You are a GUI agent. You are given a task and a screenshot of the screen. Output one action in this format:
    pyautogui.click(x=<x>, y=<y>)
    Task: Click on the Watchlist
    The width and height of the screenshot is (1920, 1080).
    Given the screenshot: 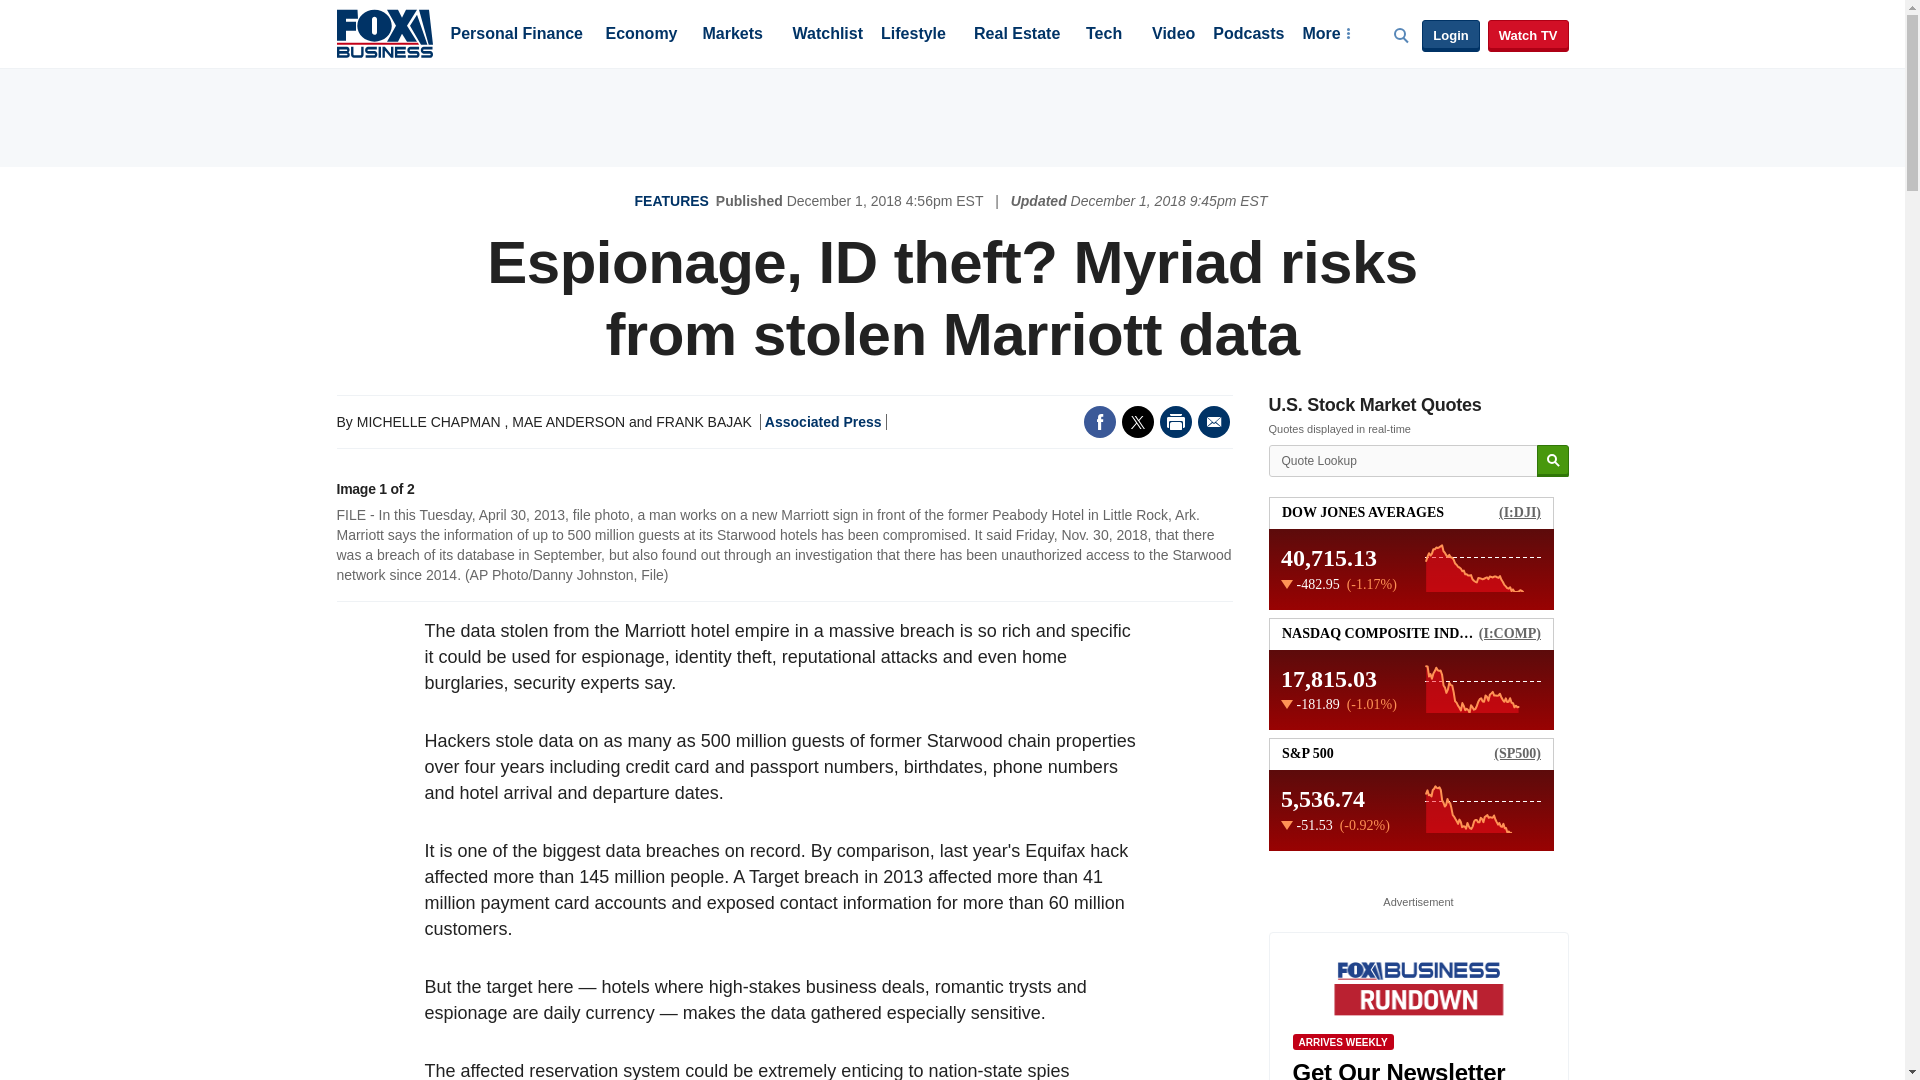 What is the action you would take?
    pyautogui.click(x=826, y=35)
    